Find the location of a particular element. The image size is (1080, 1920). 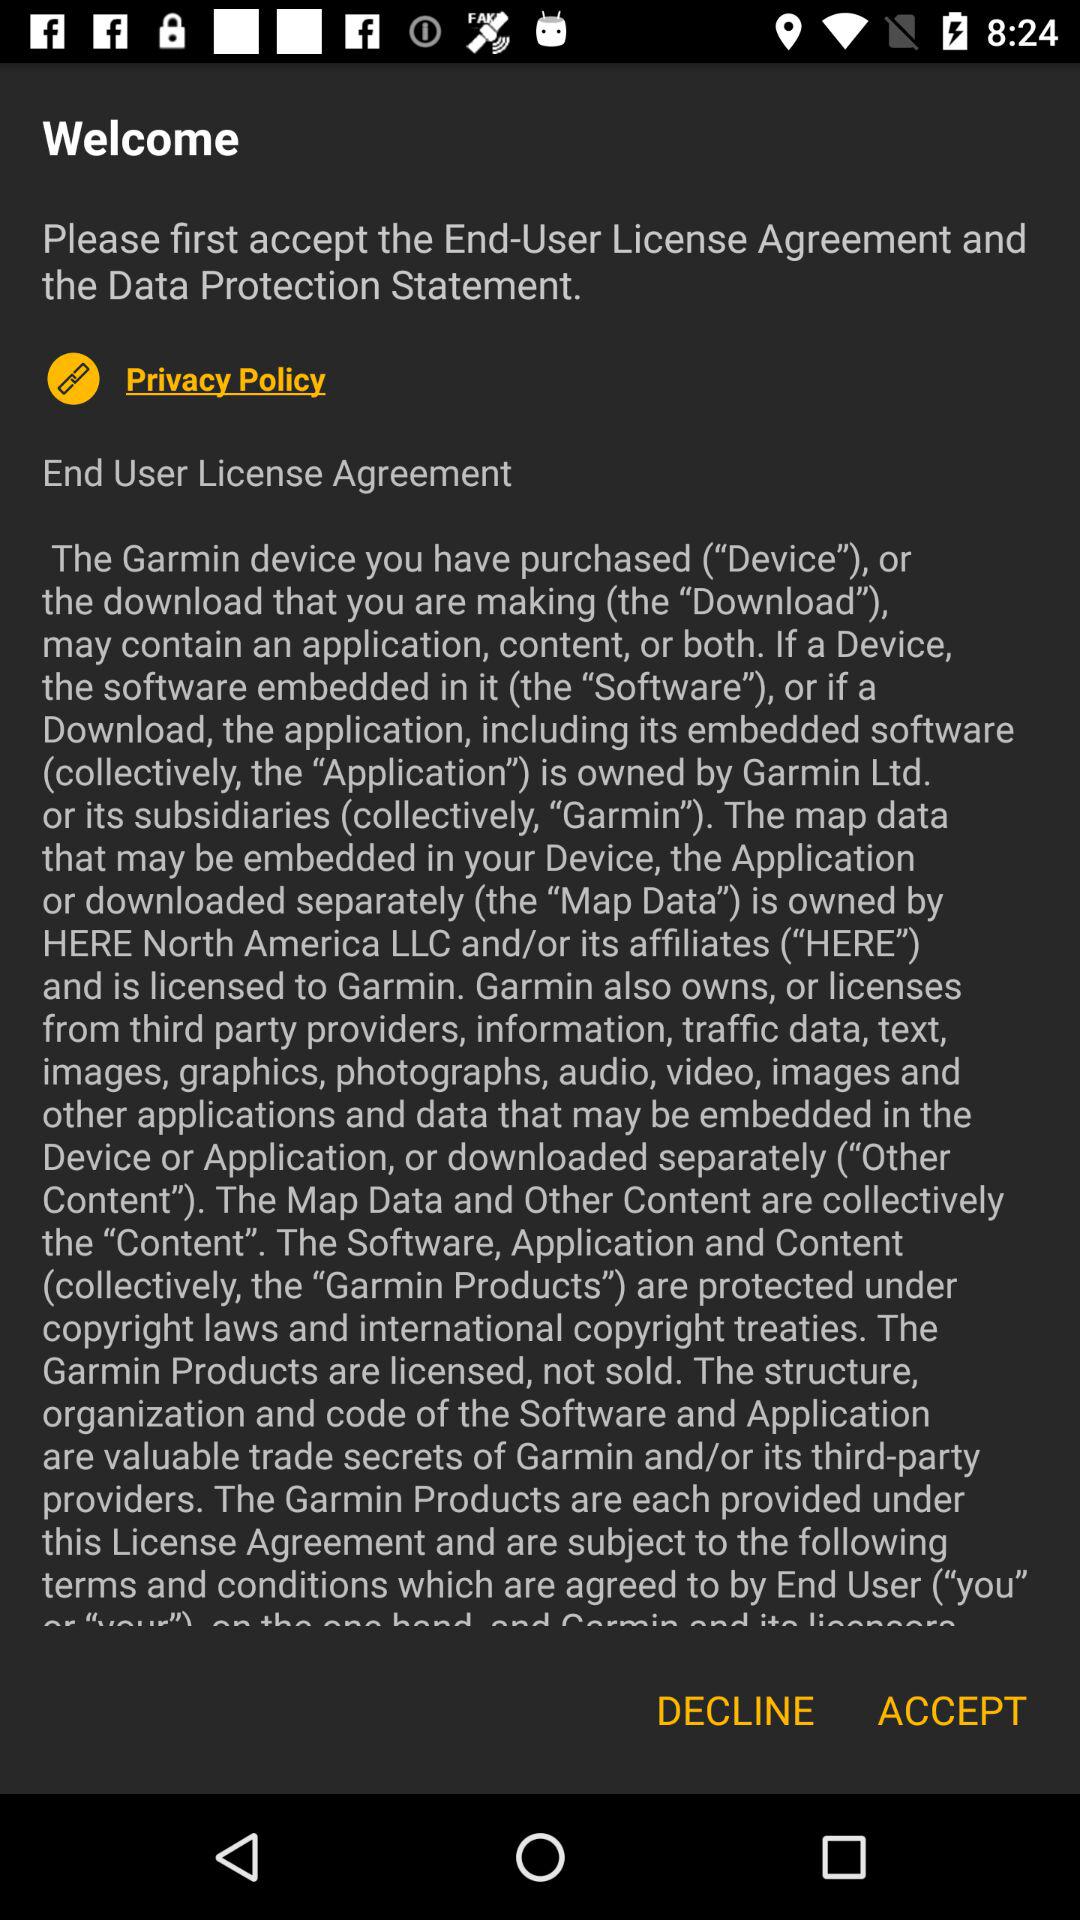

turn on the icon next to accept is located at coordinates (735, 1710).